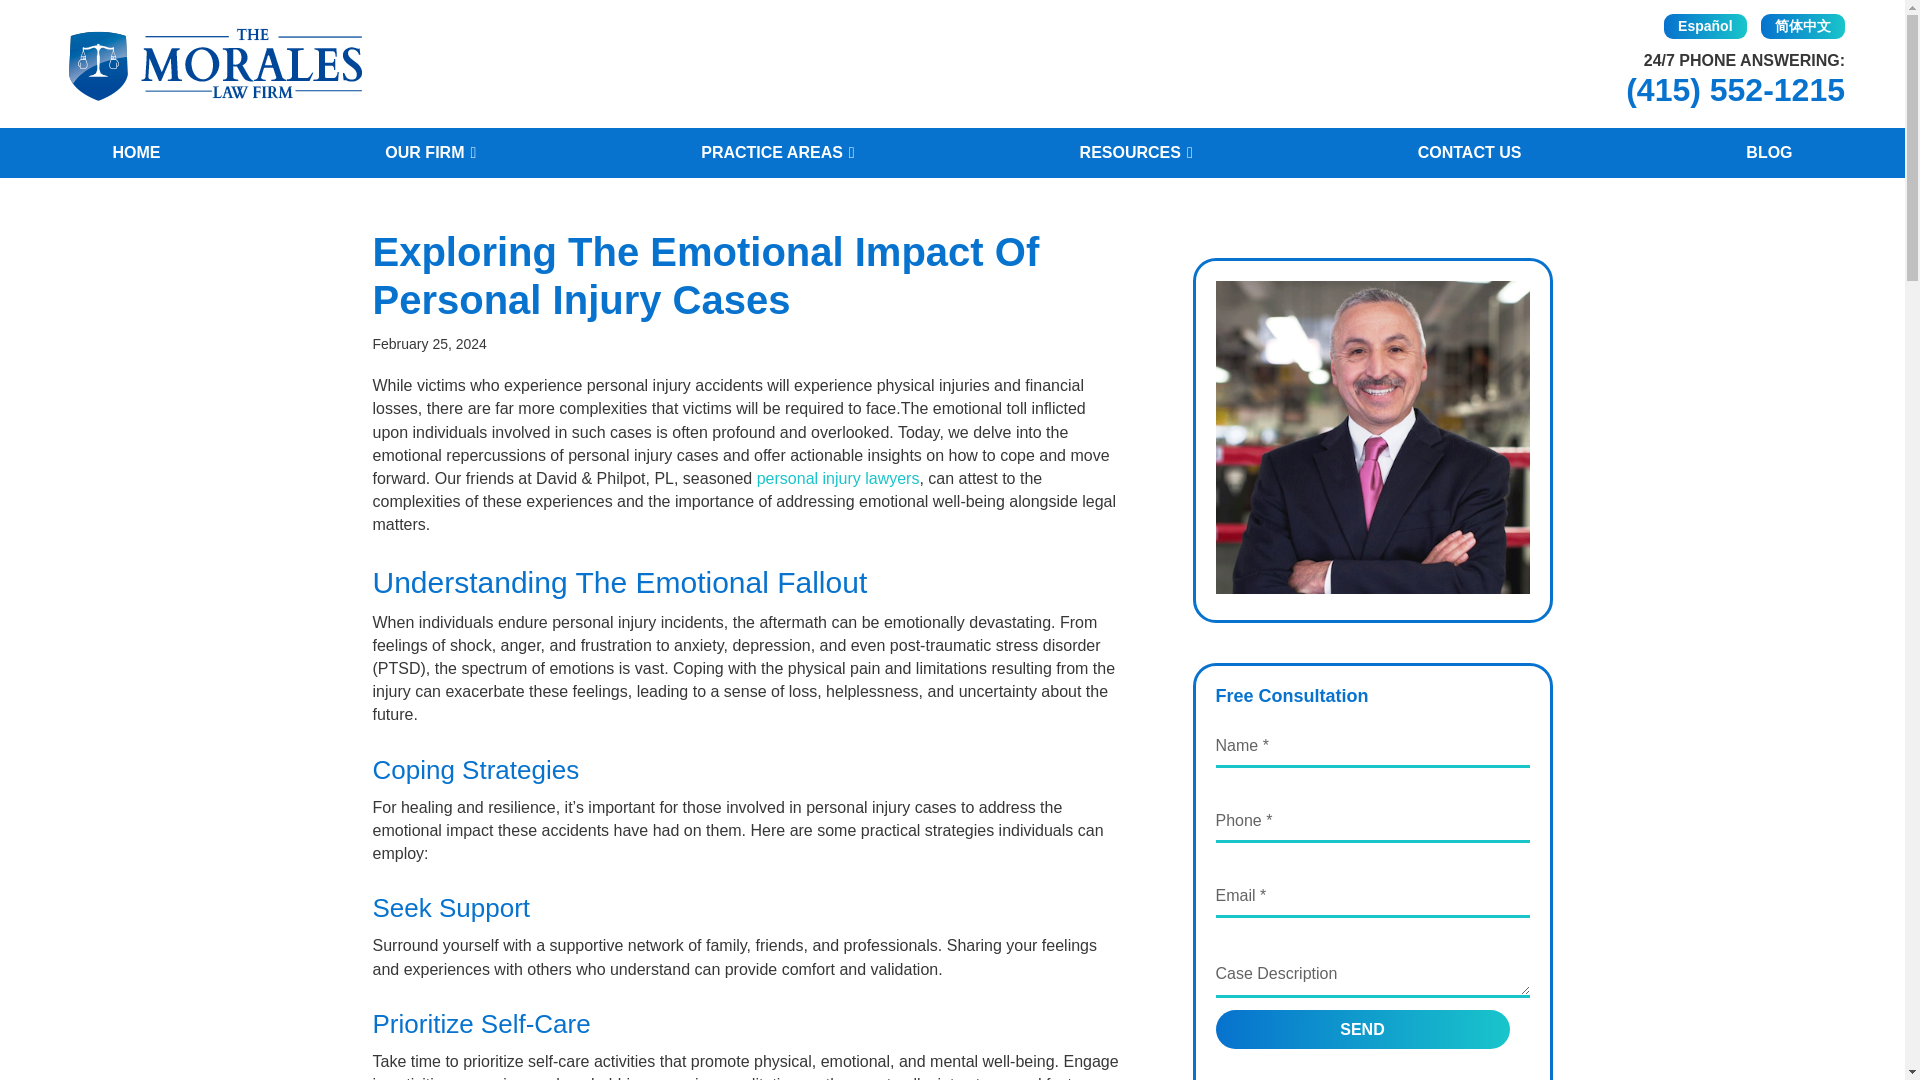 This screenshot has height=1080, width=1920. I want to click on CONTACT US, so click(1469, 153).